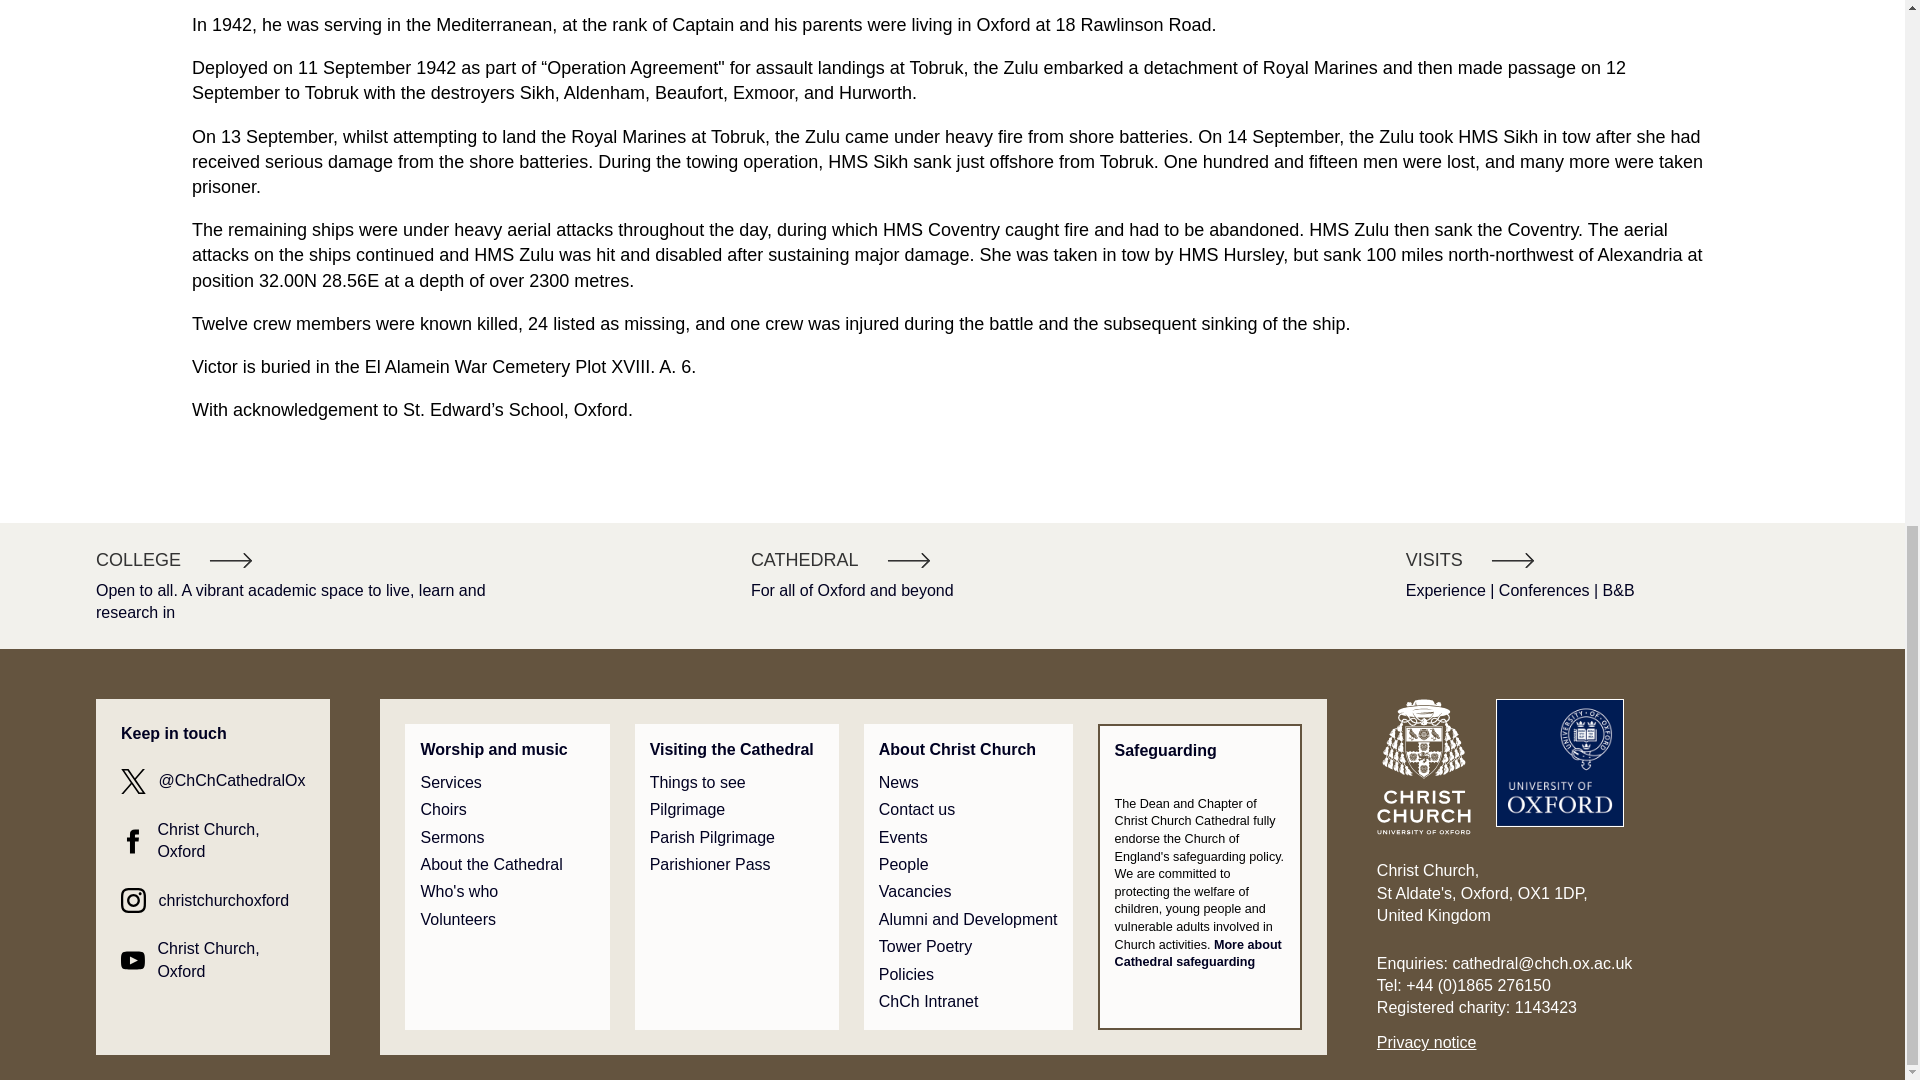 This screenshot has width=1920, height=1080. I want to click on Visiting the cathedral, so click(732, 750).